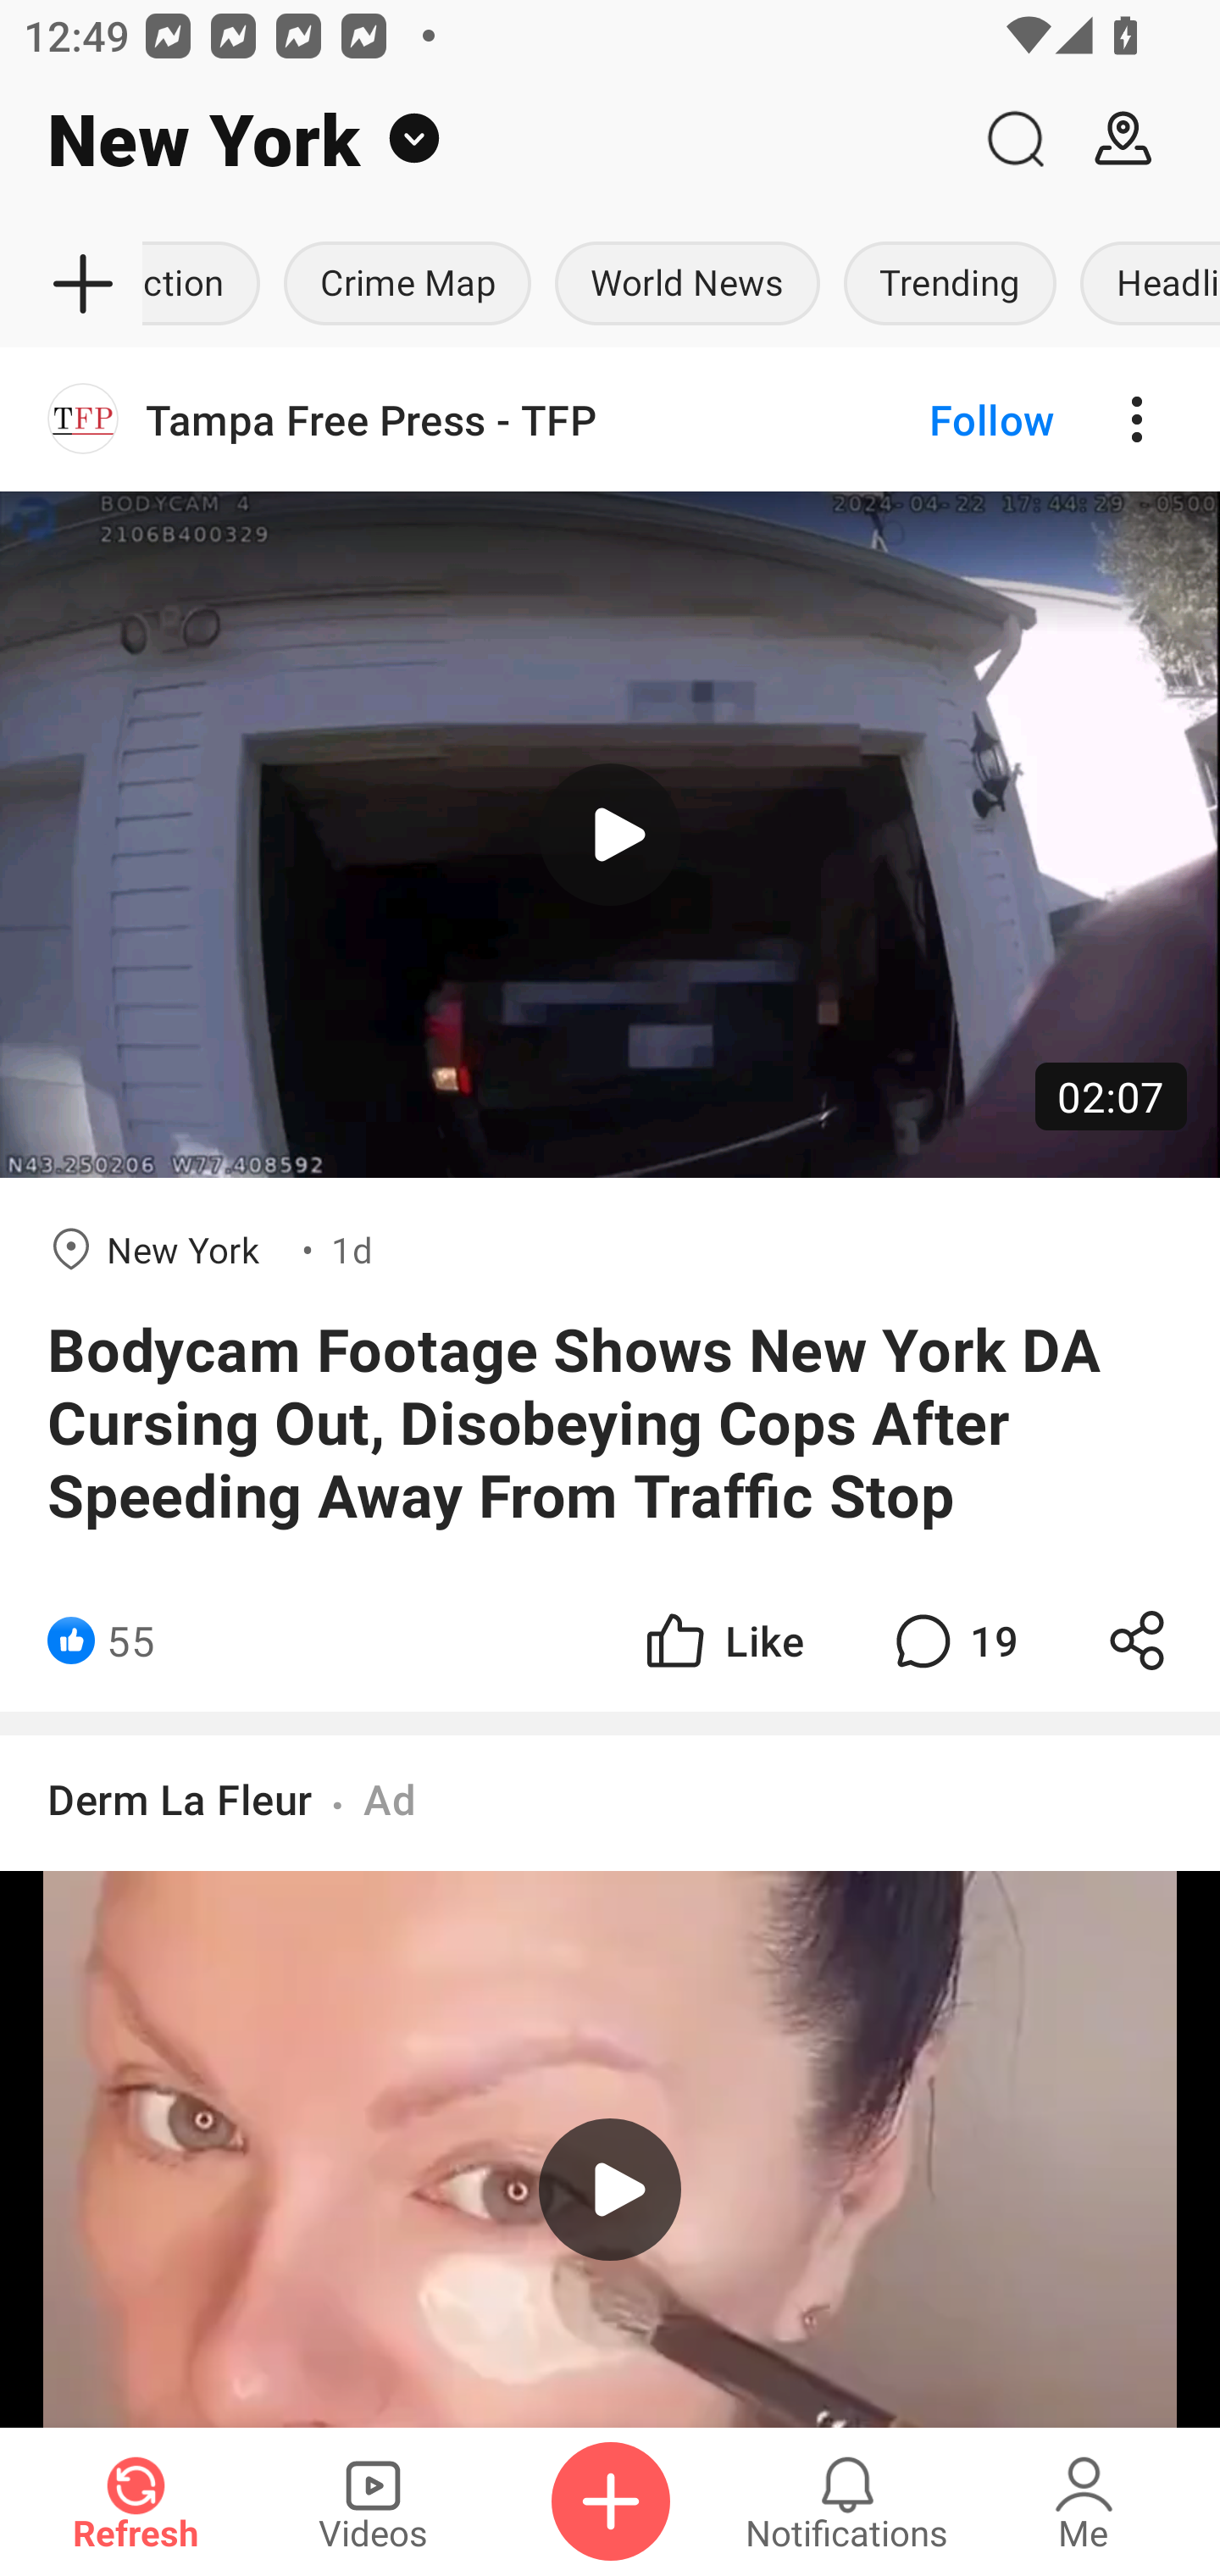  Describe the element at coordinates (722, 1639) in the screenshot. I see `Like` at that location.